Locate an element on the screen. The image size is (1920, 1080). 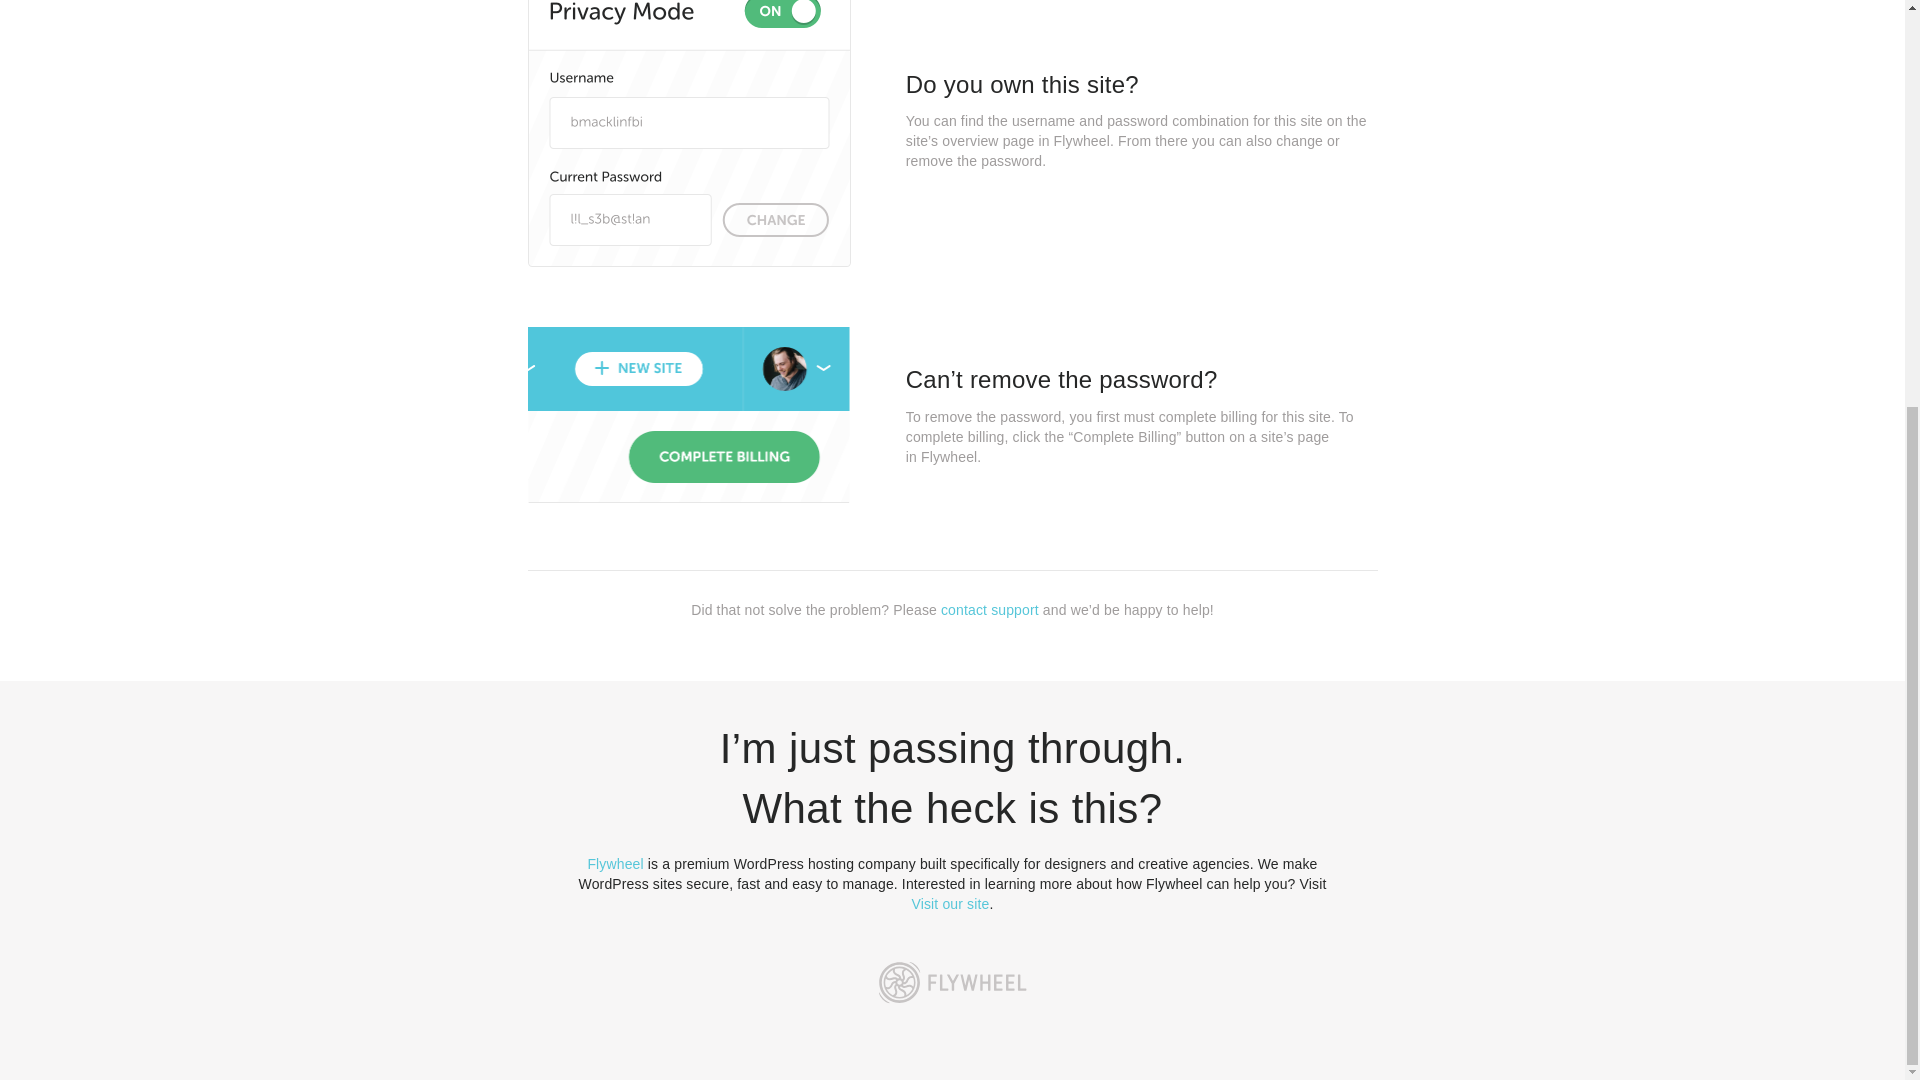
Visit our site is located at coordinates (951, 904).